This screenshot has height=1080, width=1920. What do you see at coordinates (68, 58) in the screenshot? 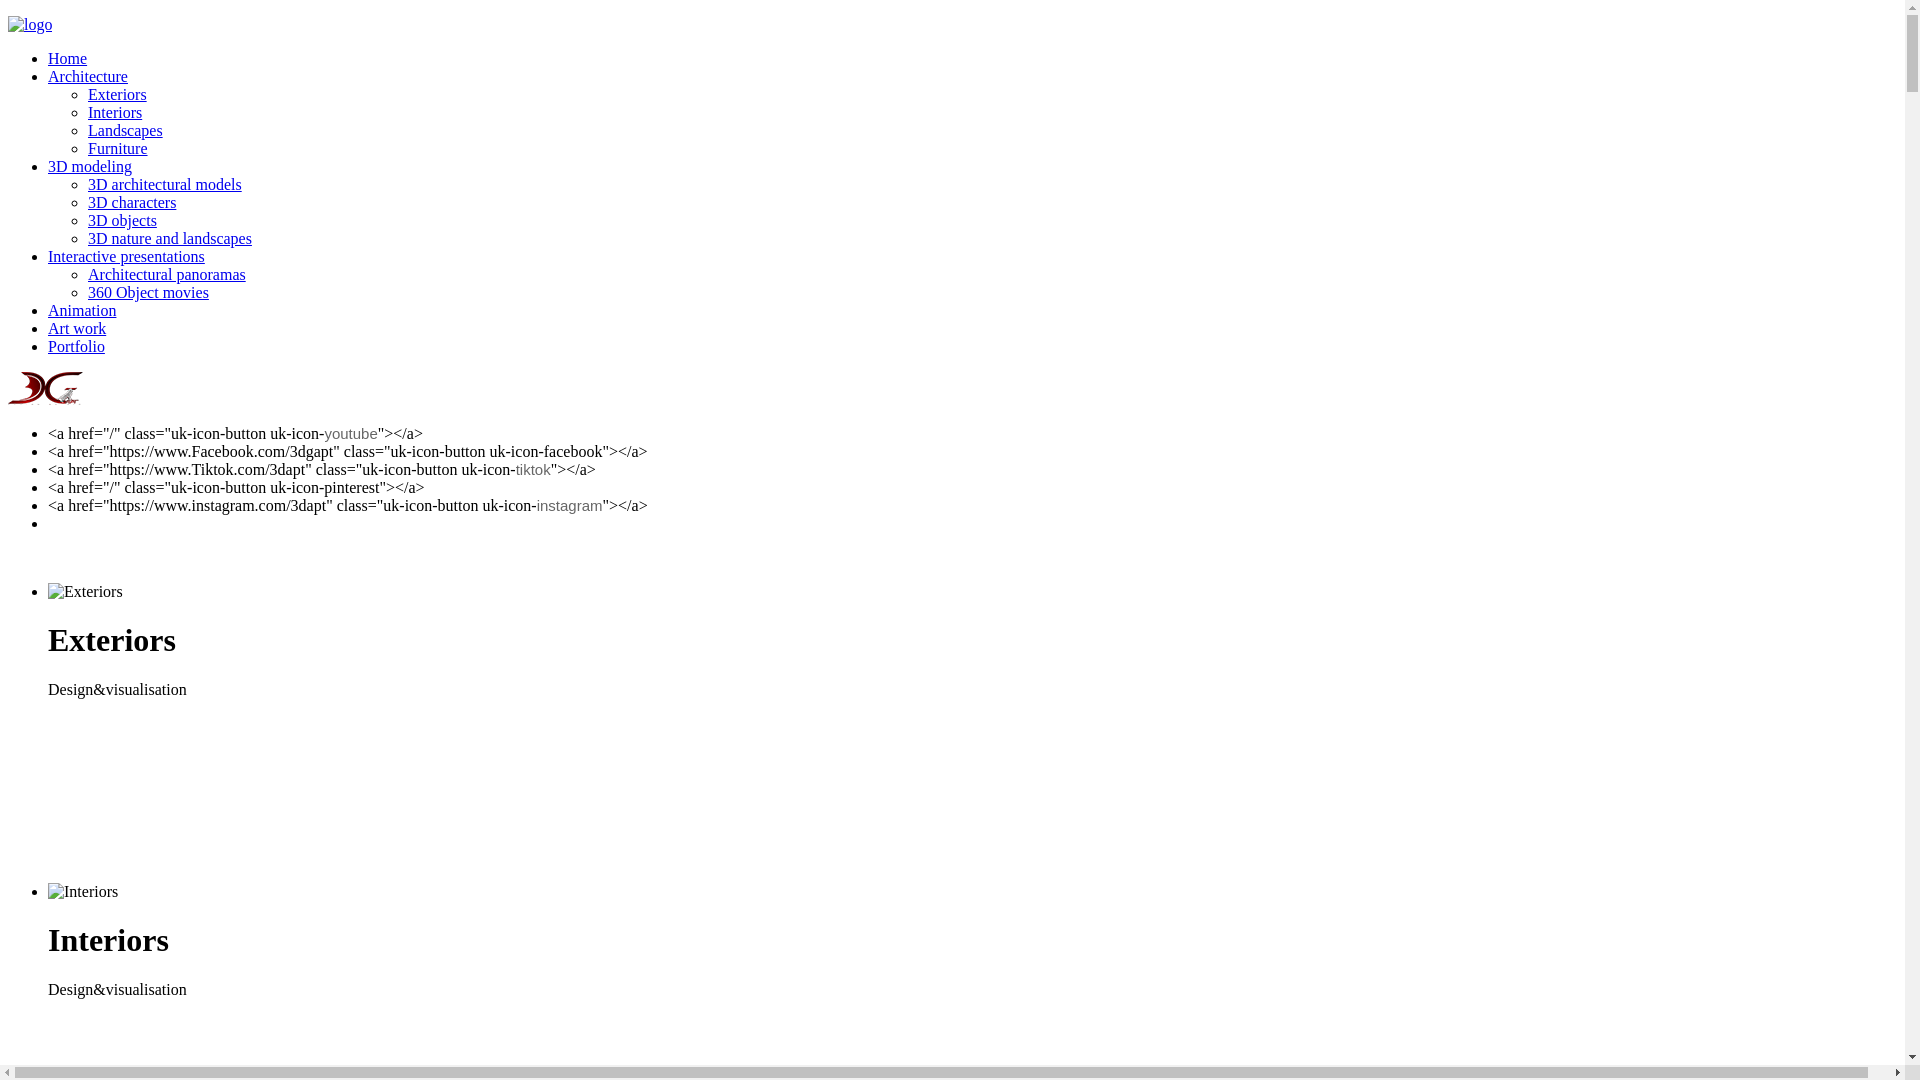
I see `Home` at bounding box center [68, 58].